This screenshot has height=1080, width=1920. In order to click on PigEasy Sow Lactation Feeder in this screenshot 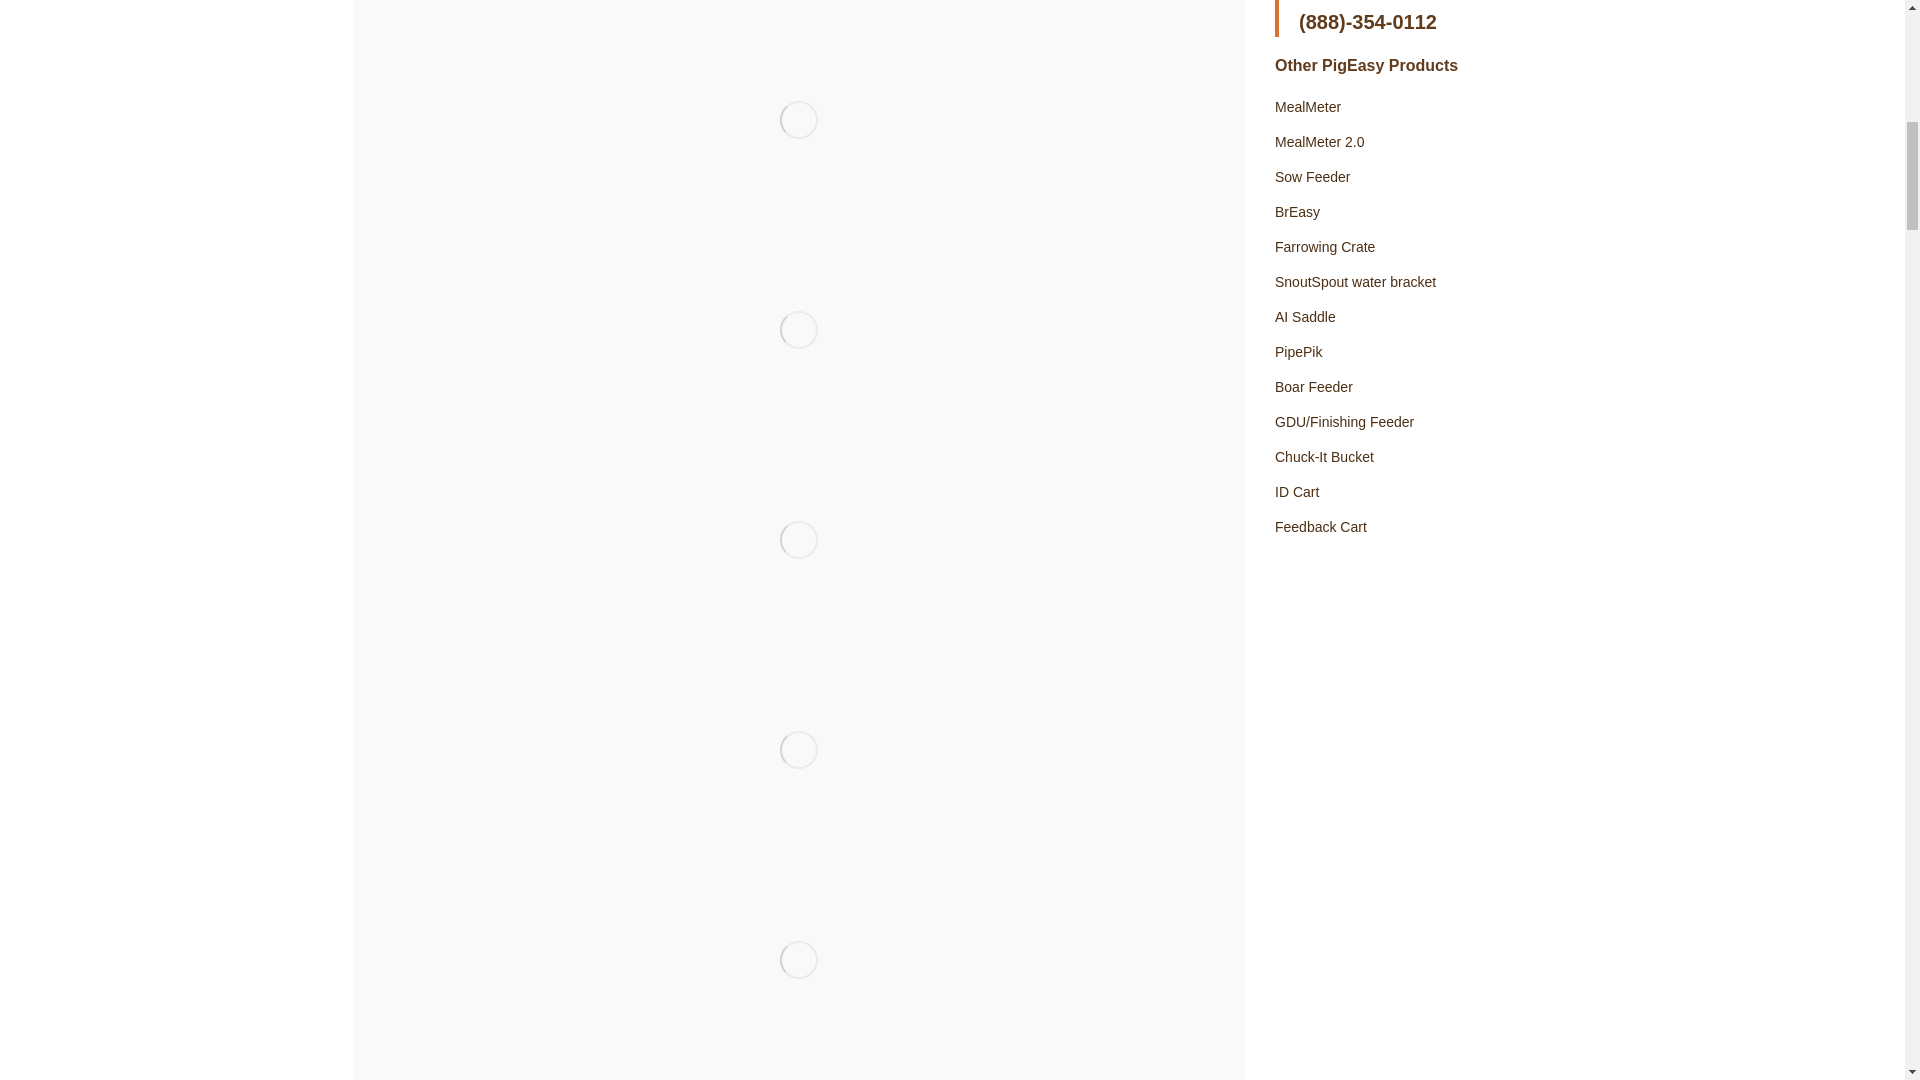, I will do `click(798, 8)`.